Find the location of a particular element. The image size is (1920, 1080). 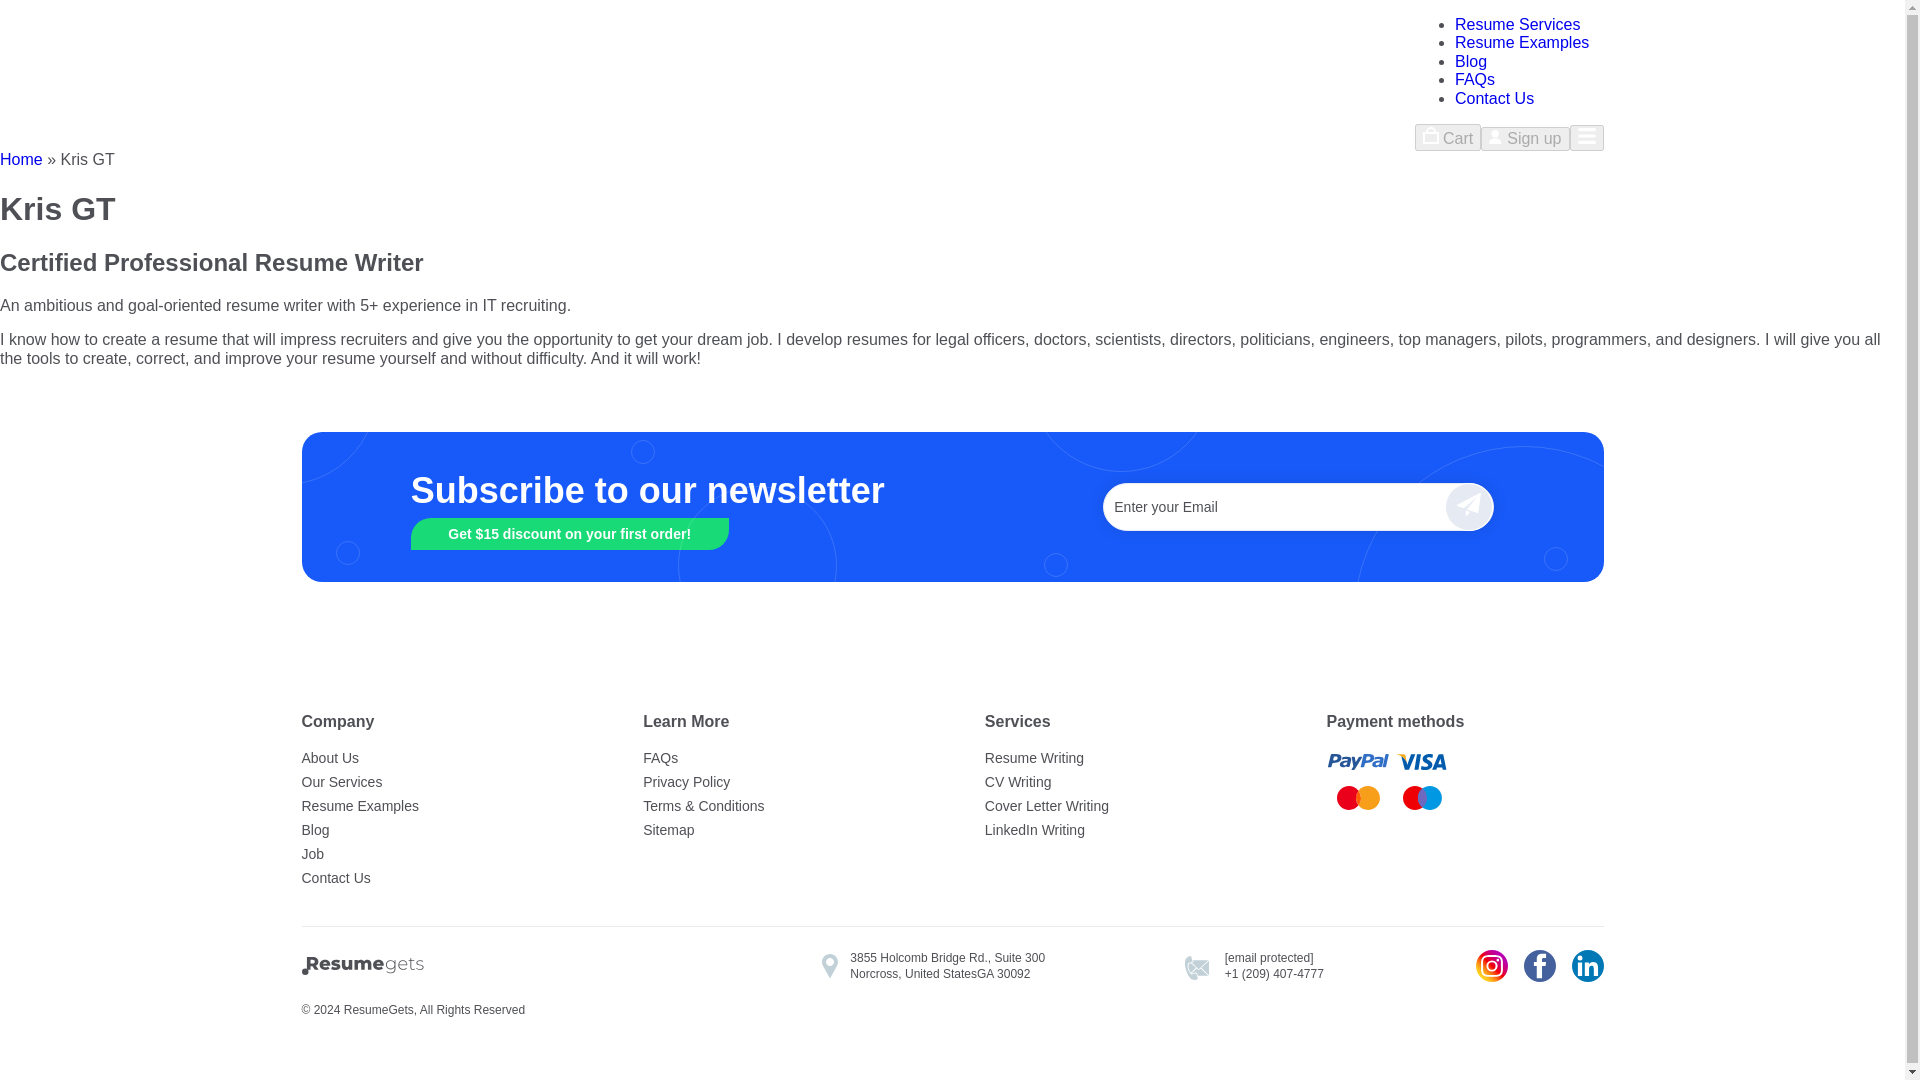

Cart is located at coordinates (1448, 138).